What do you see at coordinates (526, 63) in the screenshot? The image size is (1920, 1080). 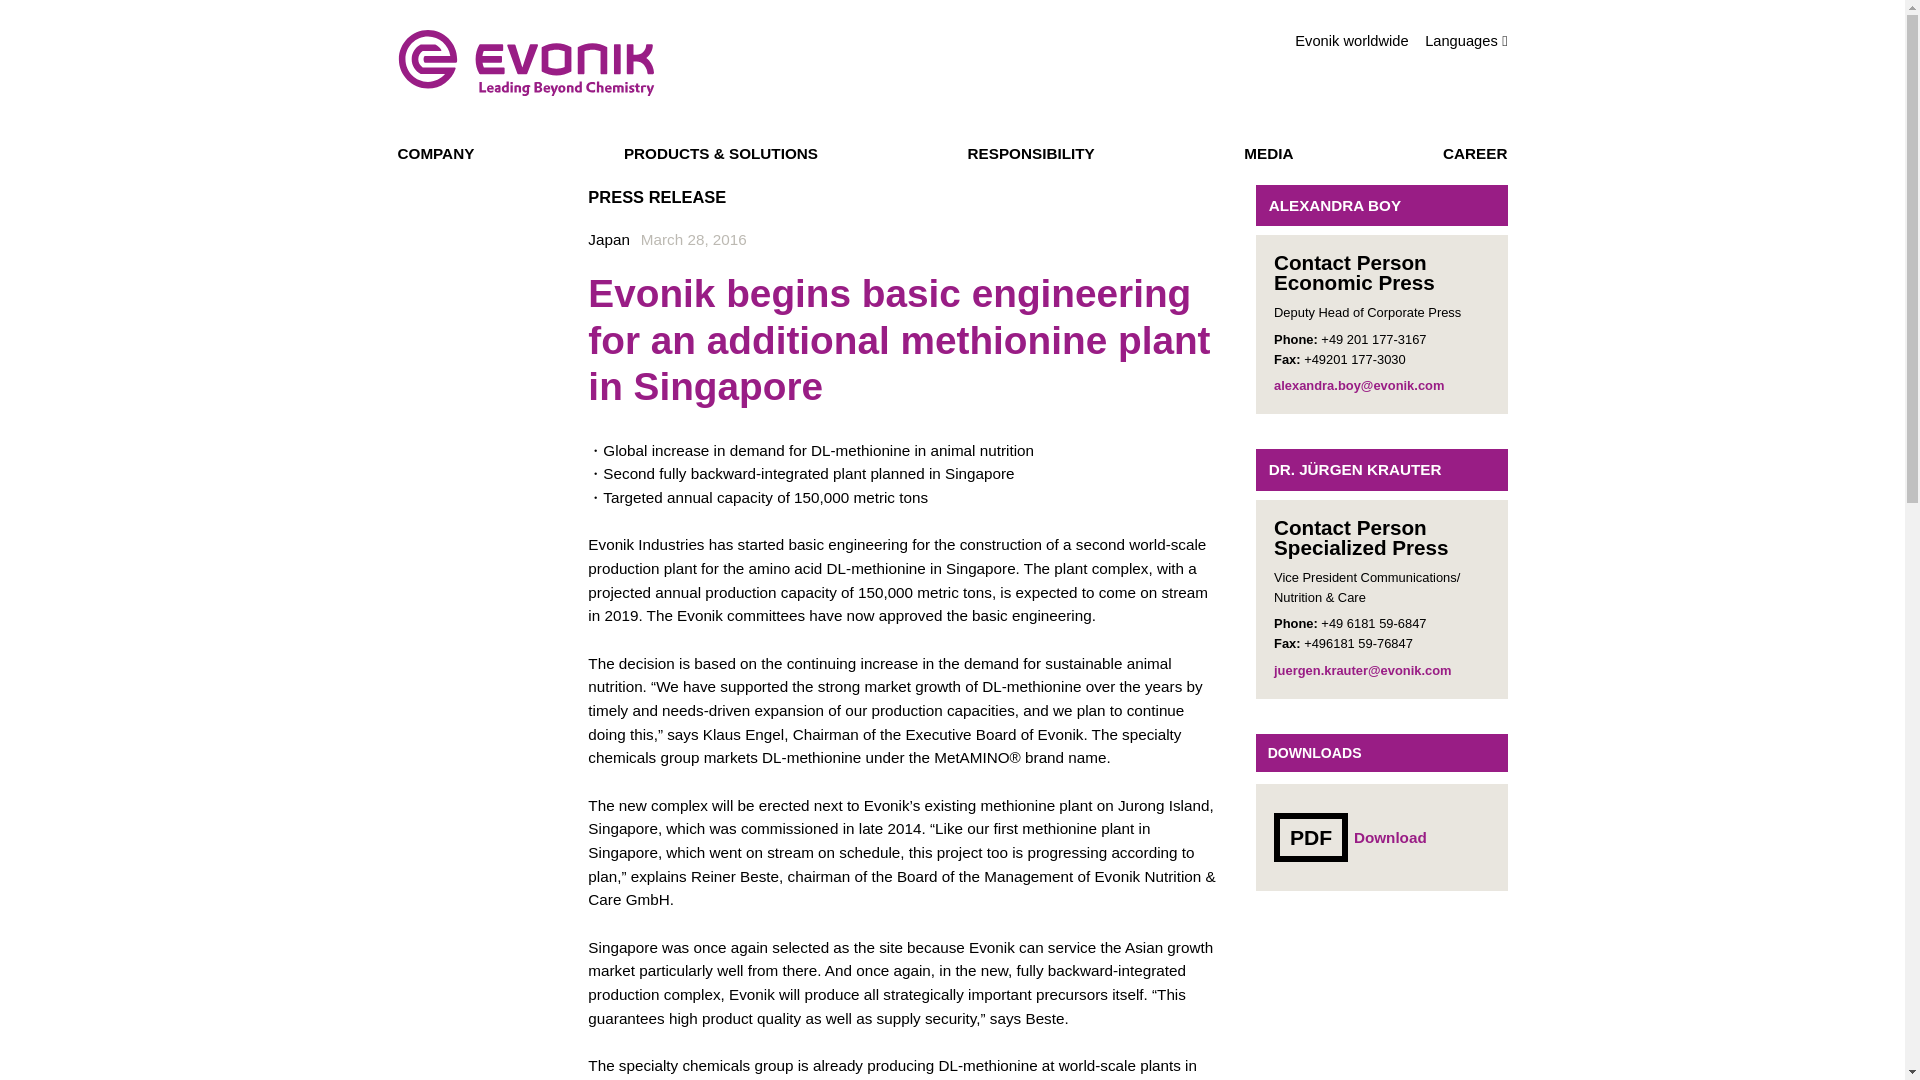 I see `Evonik Industries AG` at bounding box center [526, 63].